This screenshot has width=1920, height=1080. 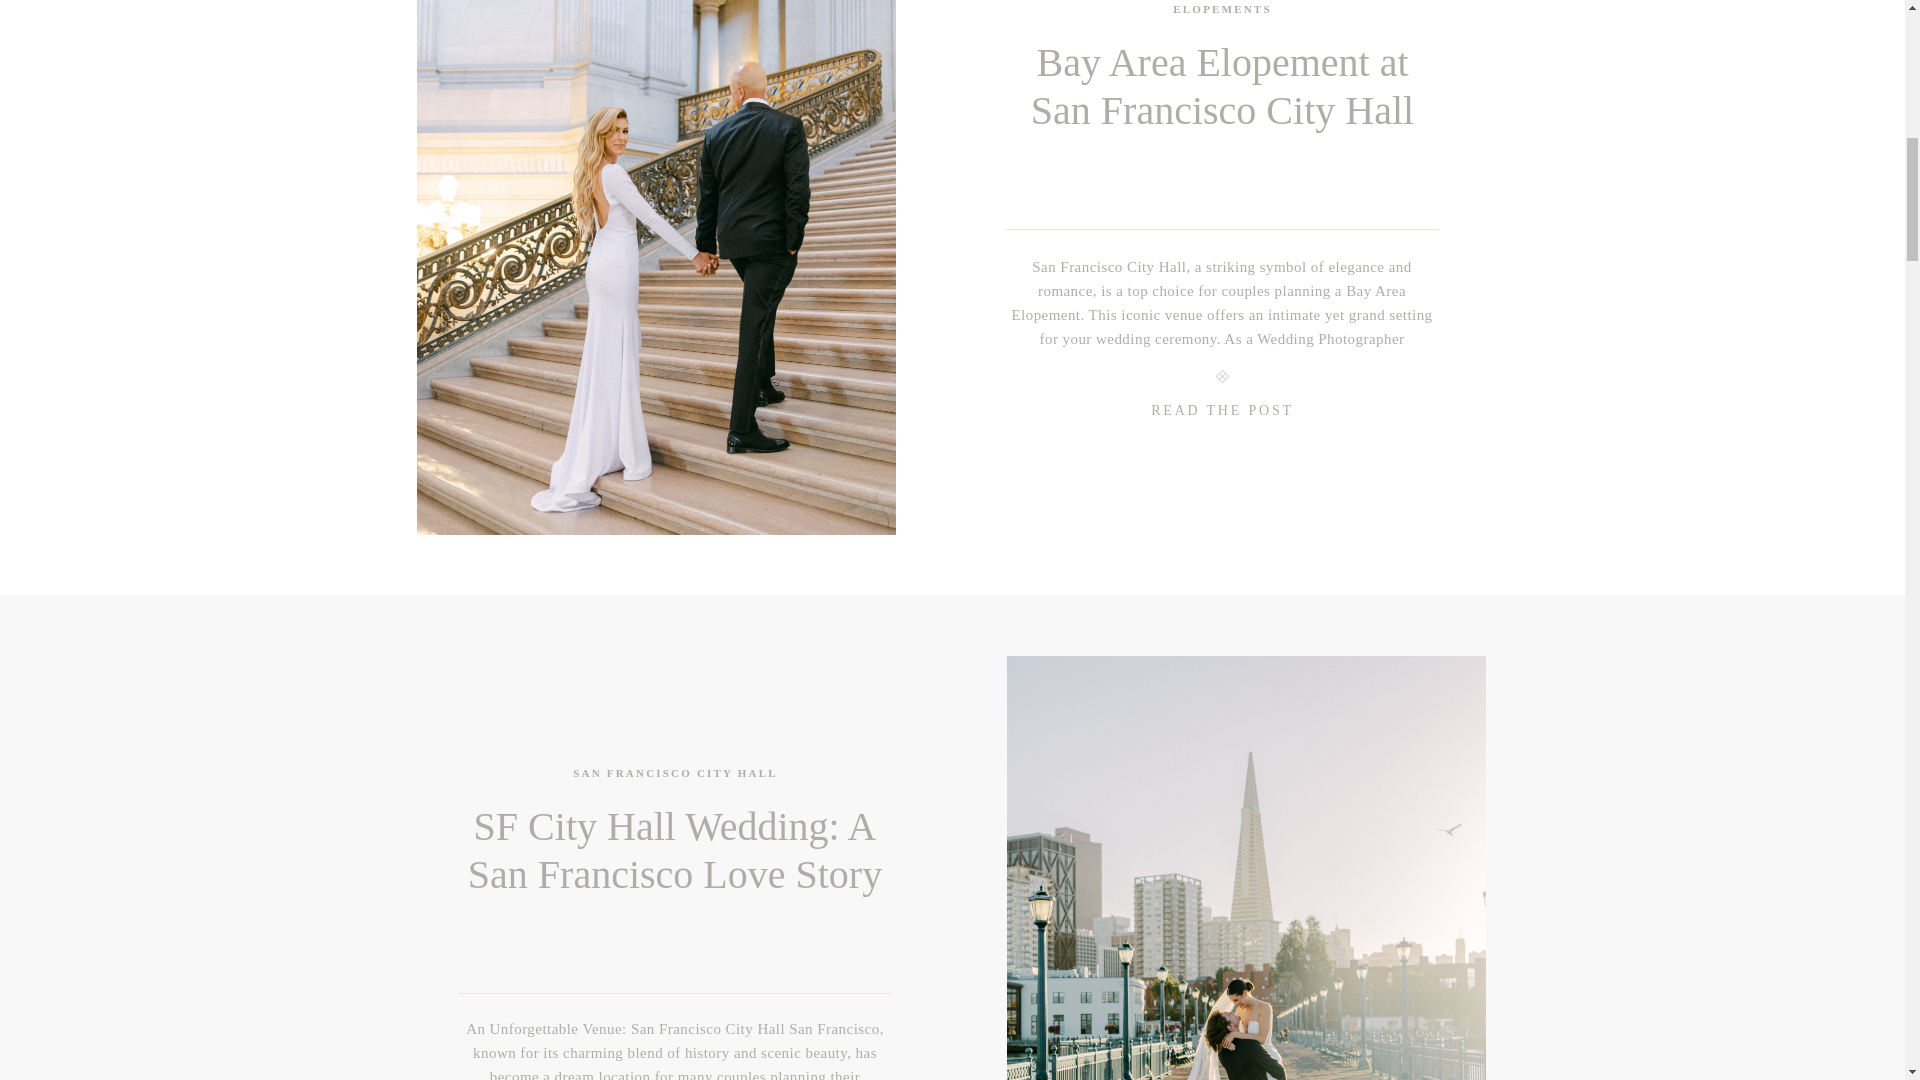 What do you see at coordinates (1222, 415) in the screenshot?
I see `READ THE POST` at bounding box center [1222, 415].